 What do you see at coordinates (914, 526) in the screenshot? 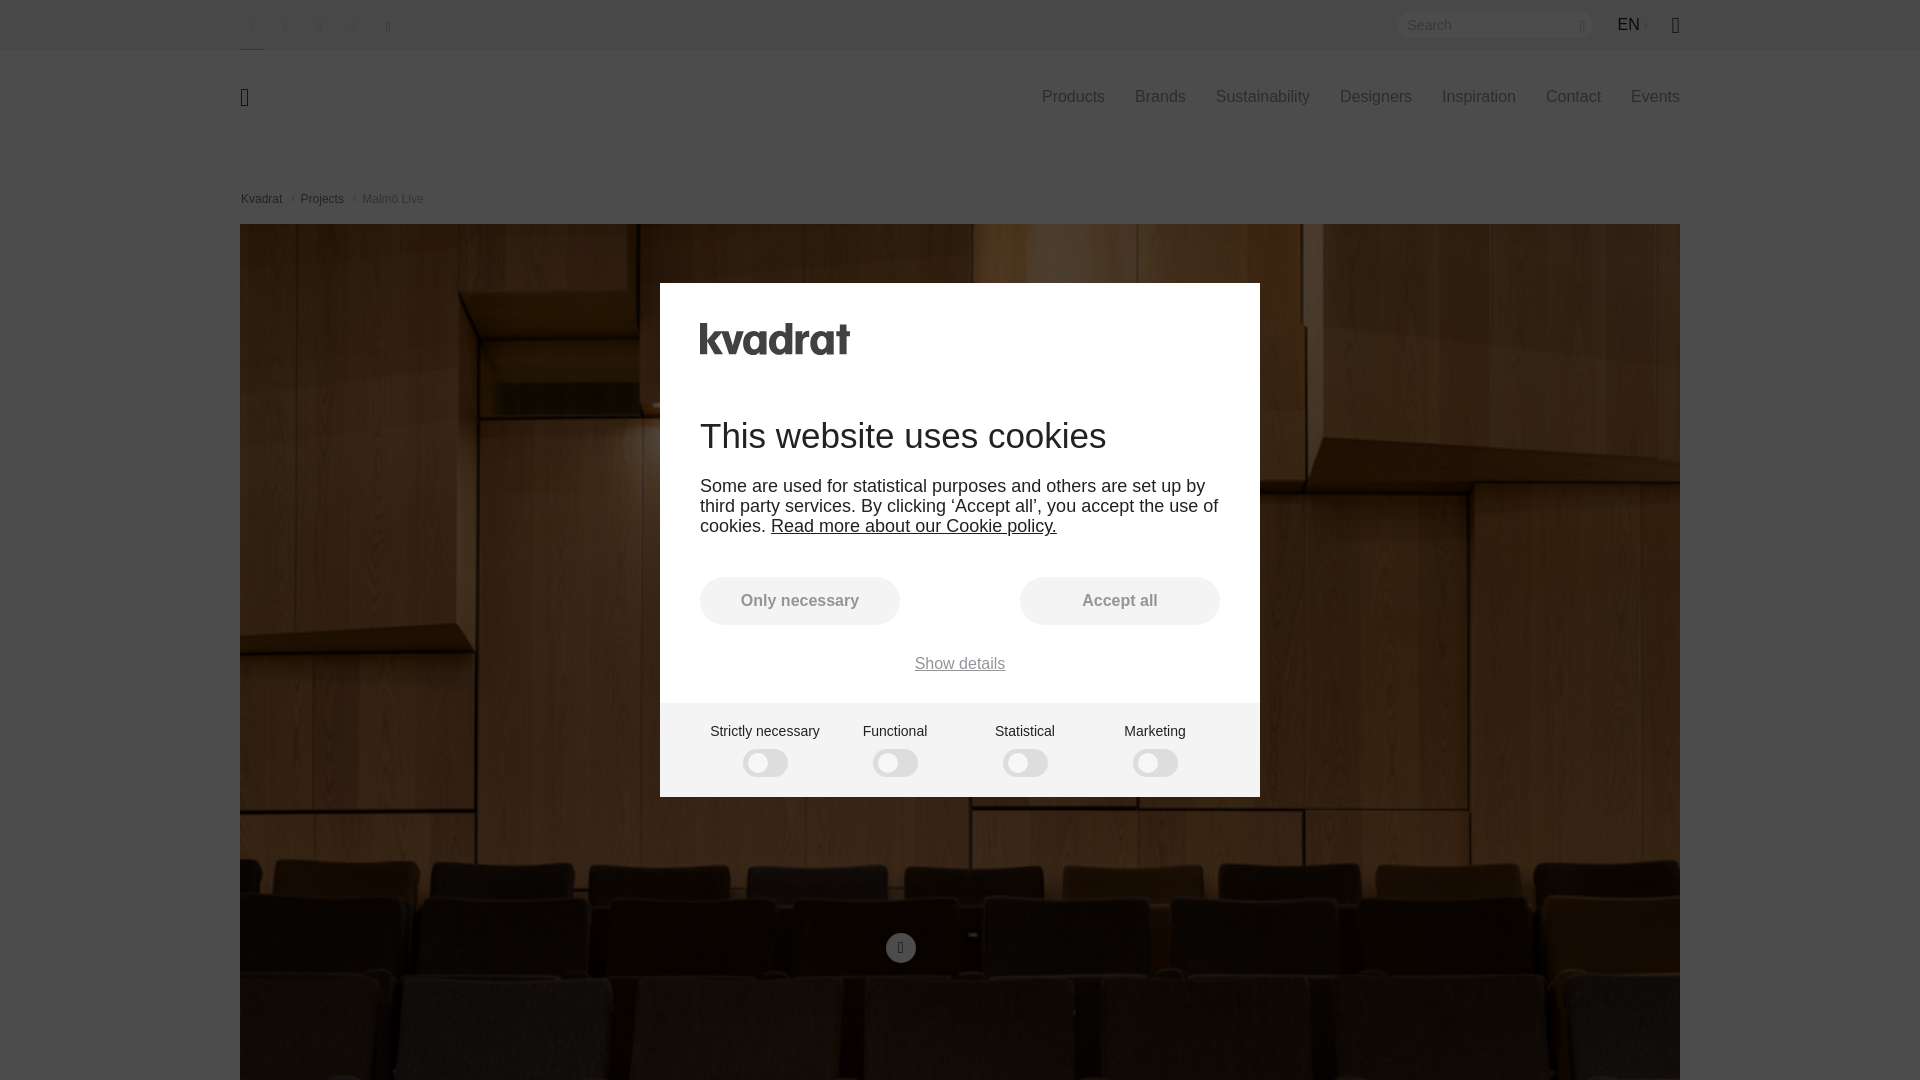
I see `Read more about our Cookie policy.` at bounding box center [914, 526].